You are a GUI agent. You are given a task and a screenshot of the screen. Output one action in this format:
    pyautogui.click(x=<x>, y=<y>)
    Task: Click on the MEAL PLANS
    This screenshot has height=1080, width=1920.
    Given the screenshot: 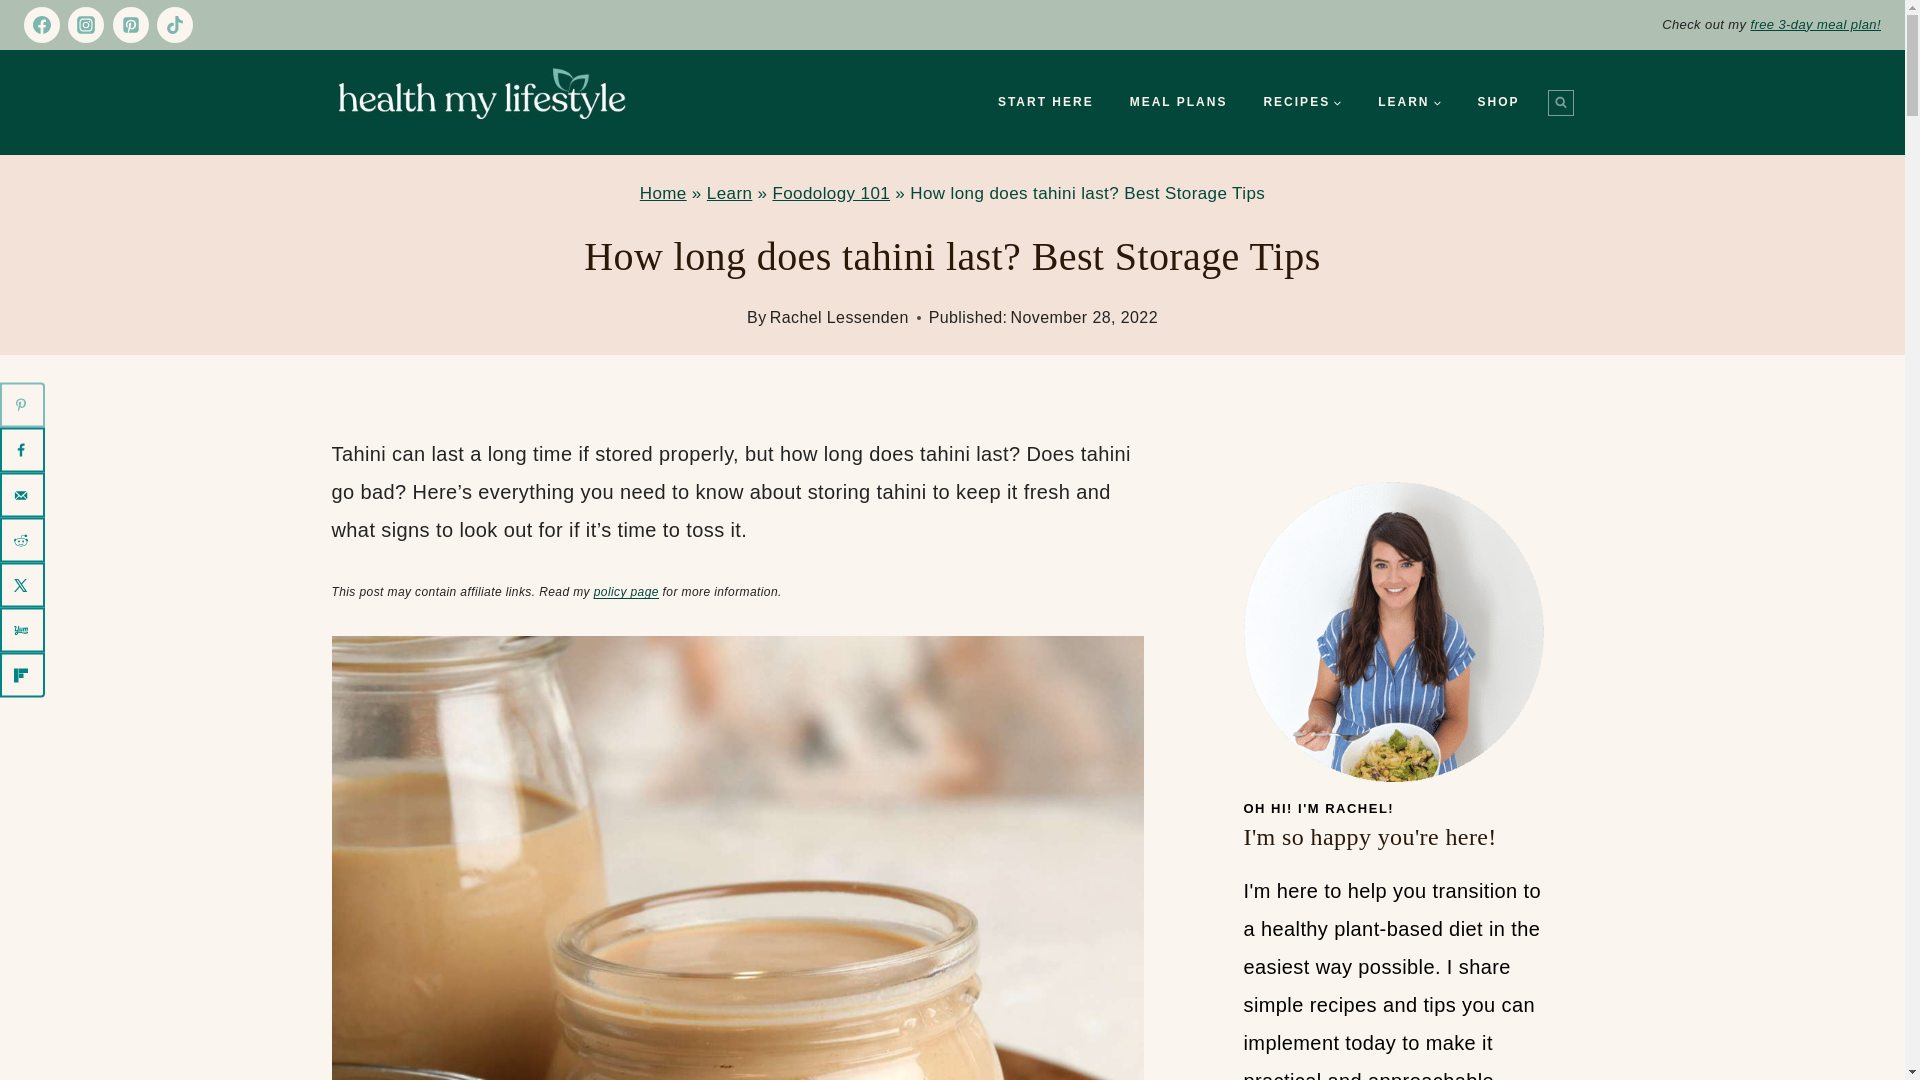 What is the action you would take?
    pyautogui.click(x=1178, y=102)
    